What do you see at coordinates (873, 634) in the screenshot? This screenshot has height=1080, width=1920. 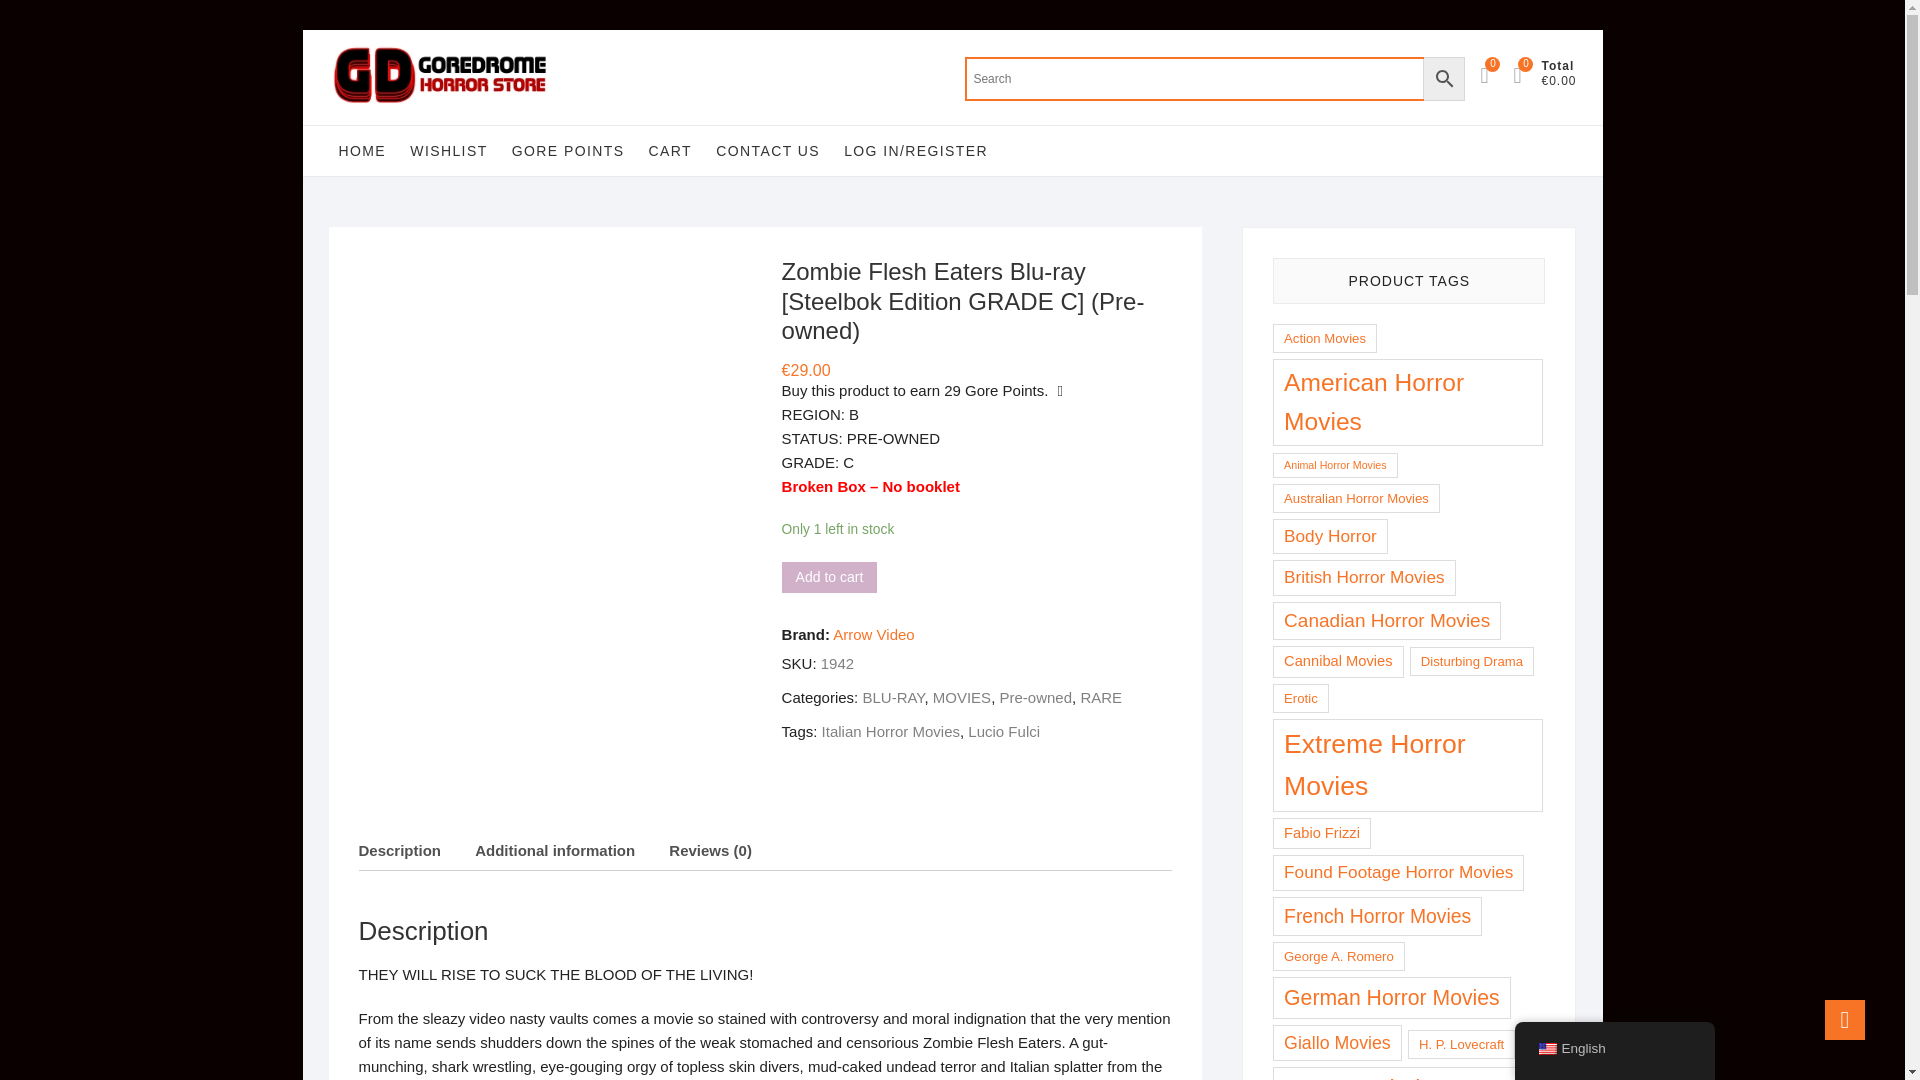 I see `Arrow Video` at bounding box center [873, 634].